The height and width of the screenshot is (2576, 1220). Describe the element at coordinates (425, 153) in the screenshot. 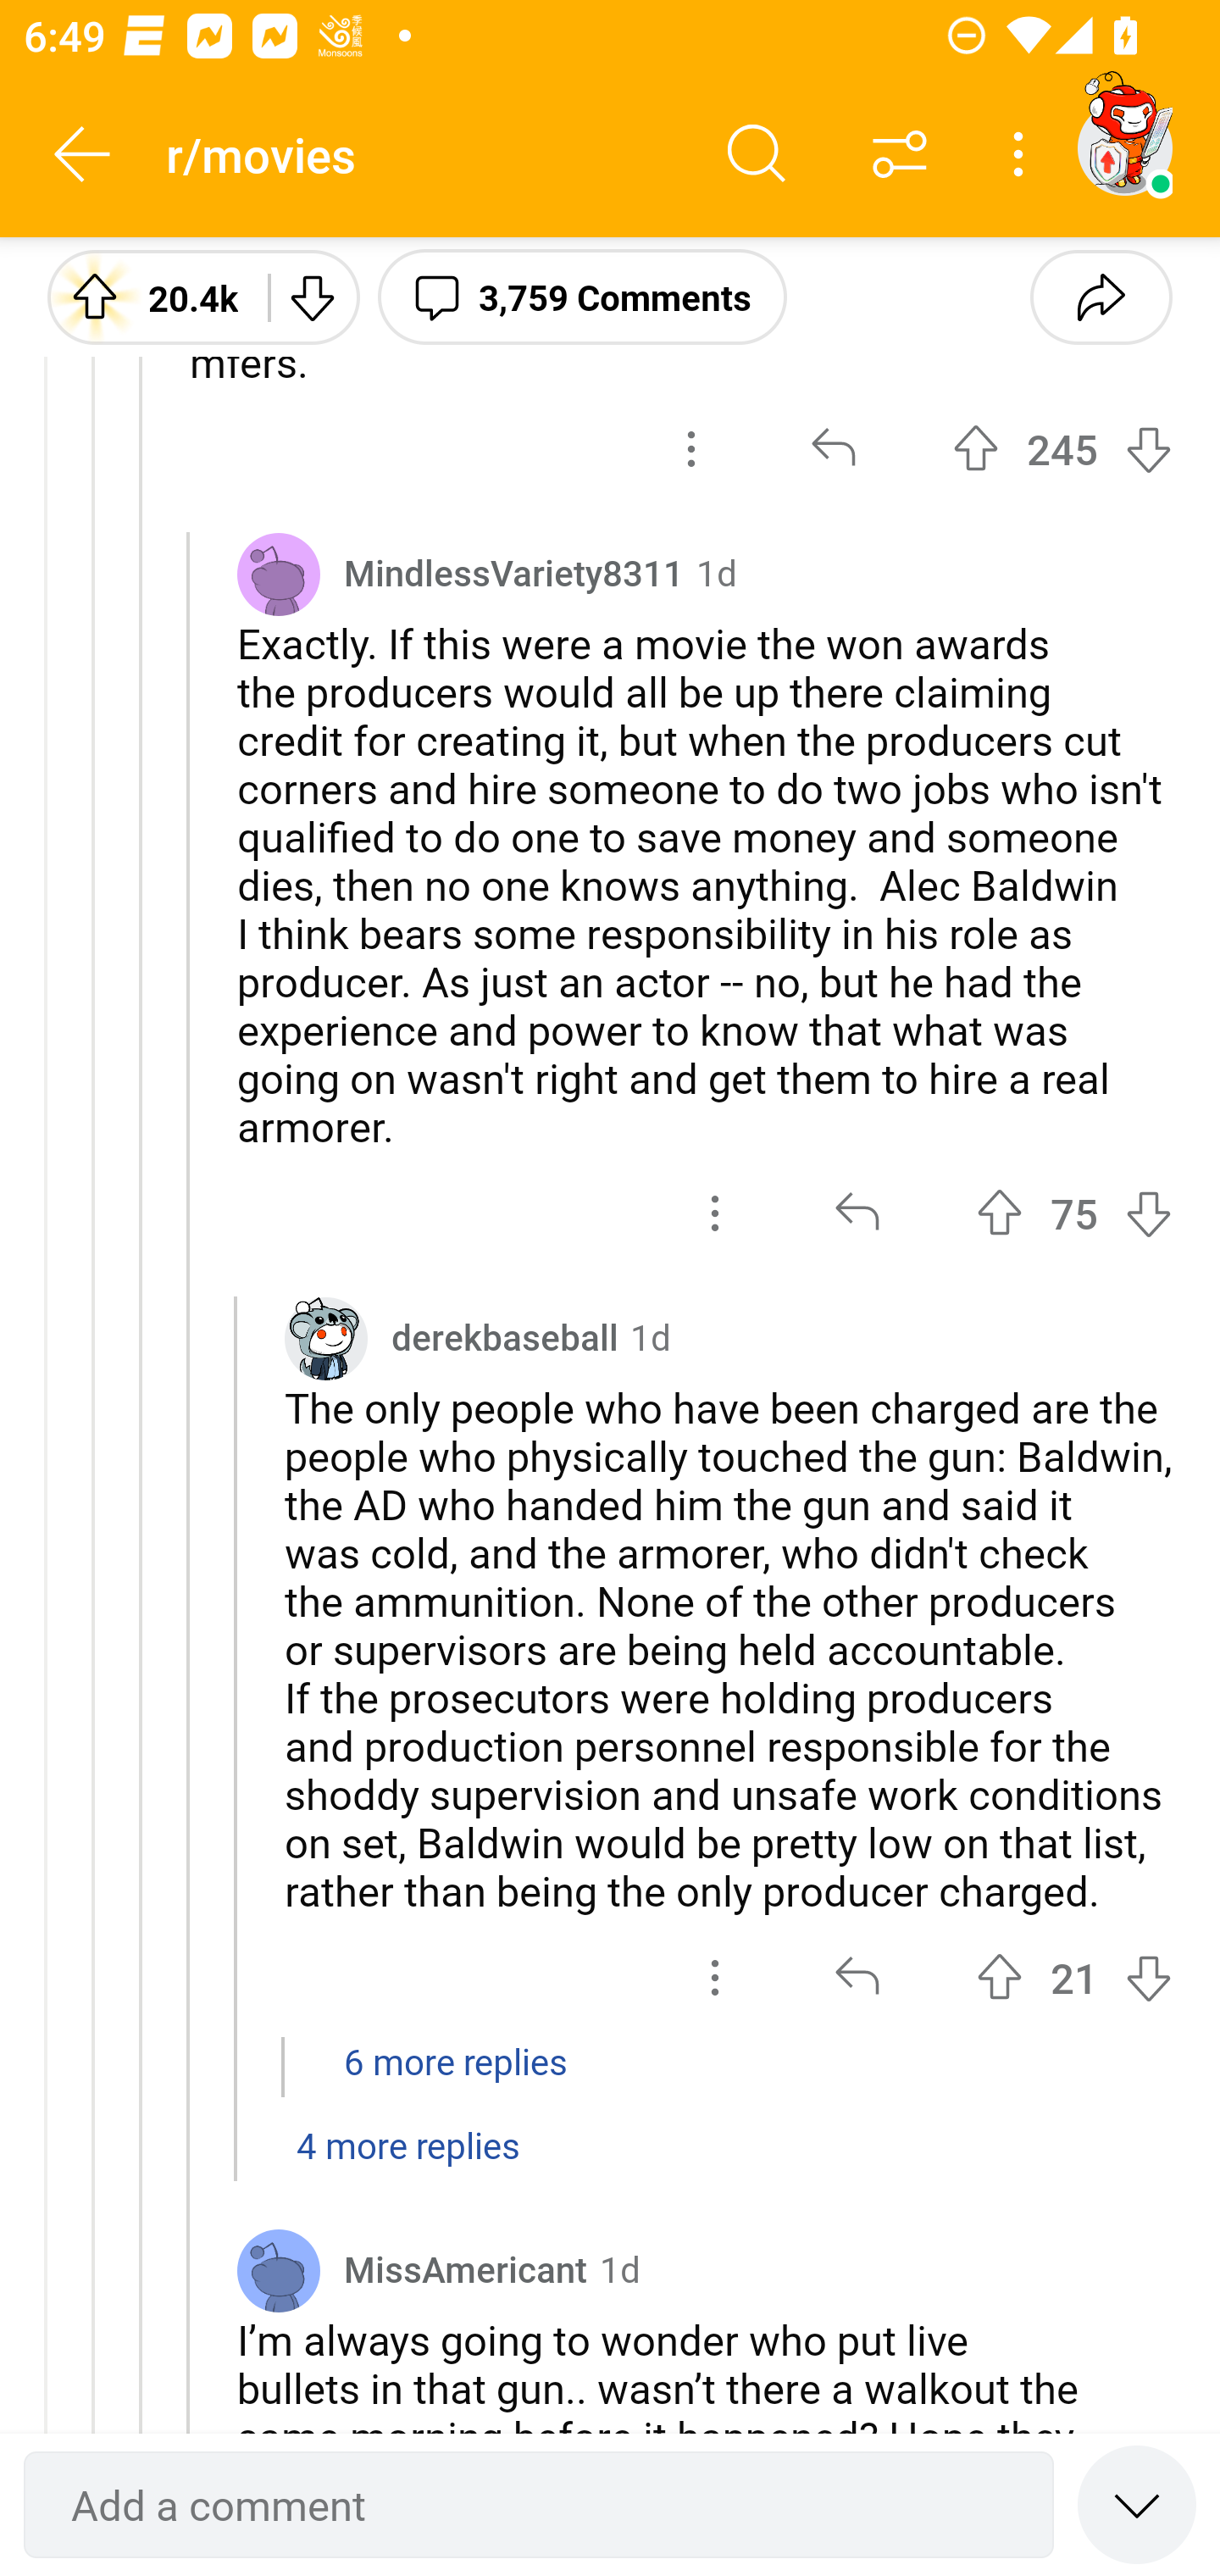

I see `r/movies` at that location.